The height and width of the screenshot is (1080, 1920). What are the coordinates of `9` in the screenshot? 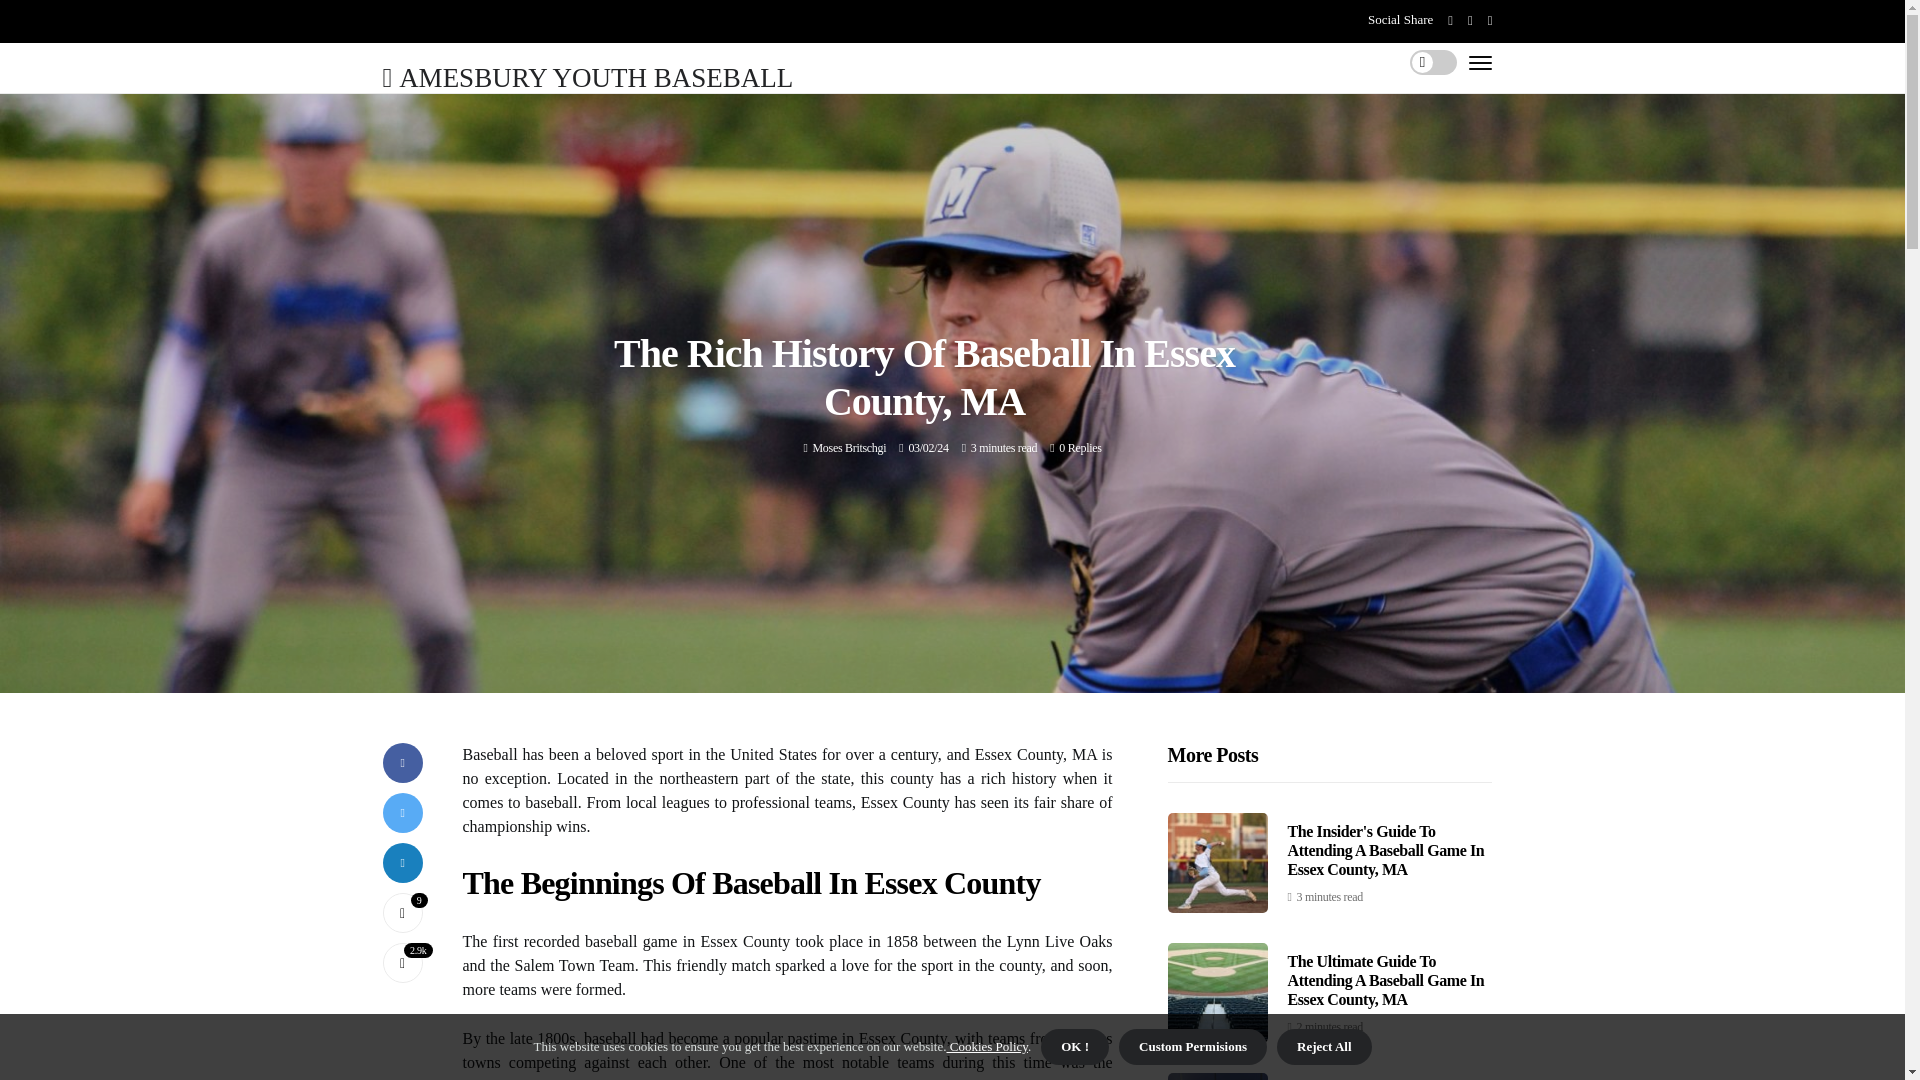 It's located at (402, 913).